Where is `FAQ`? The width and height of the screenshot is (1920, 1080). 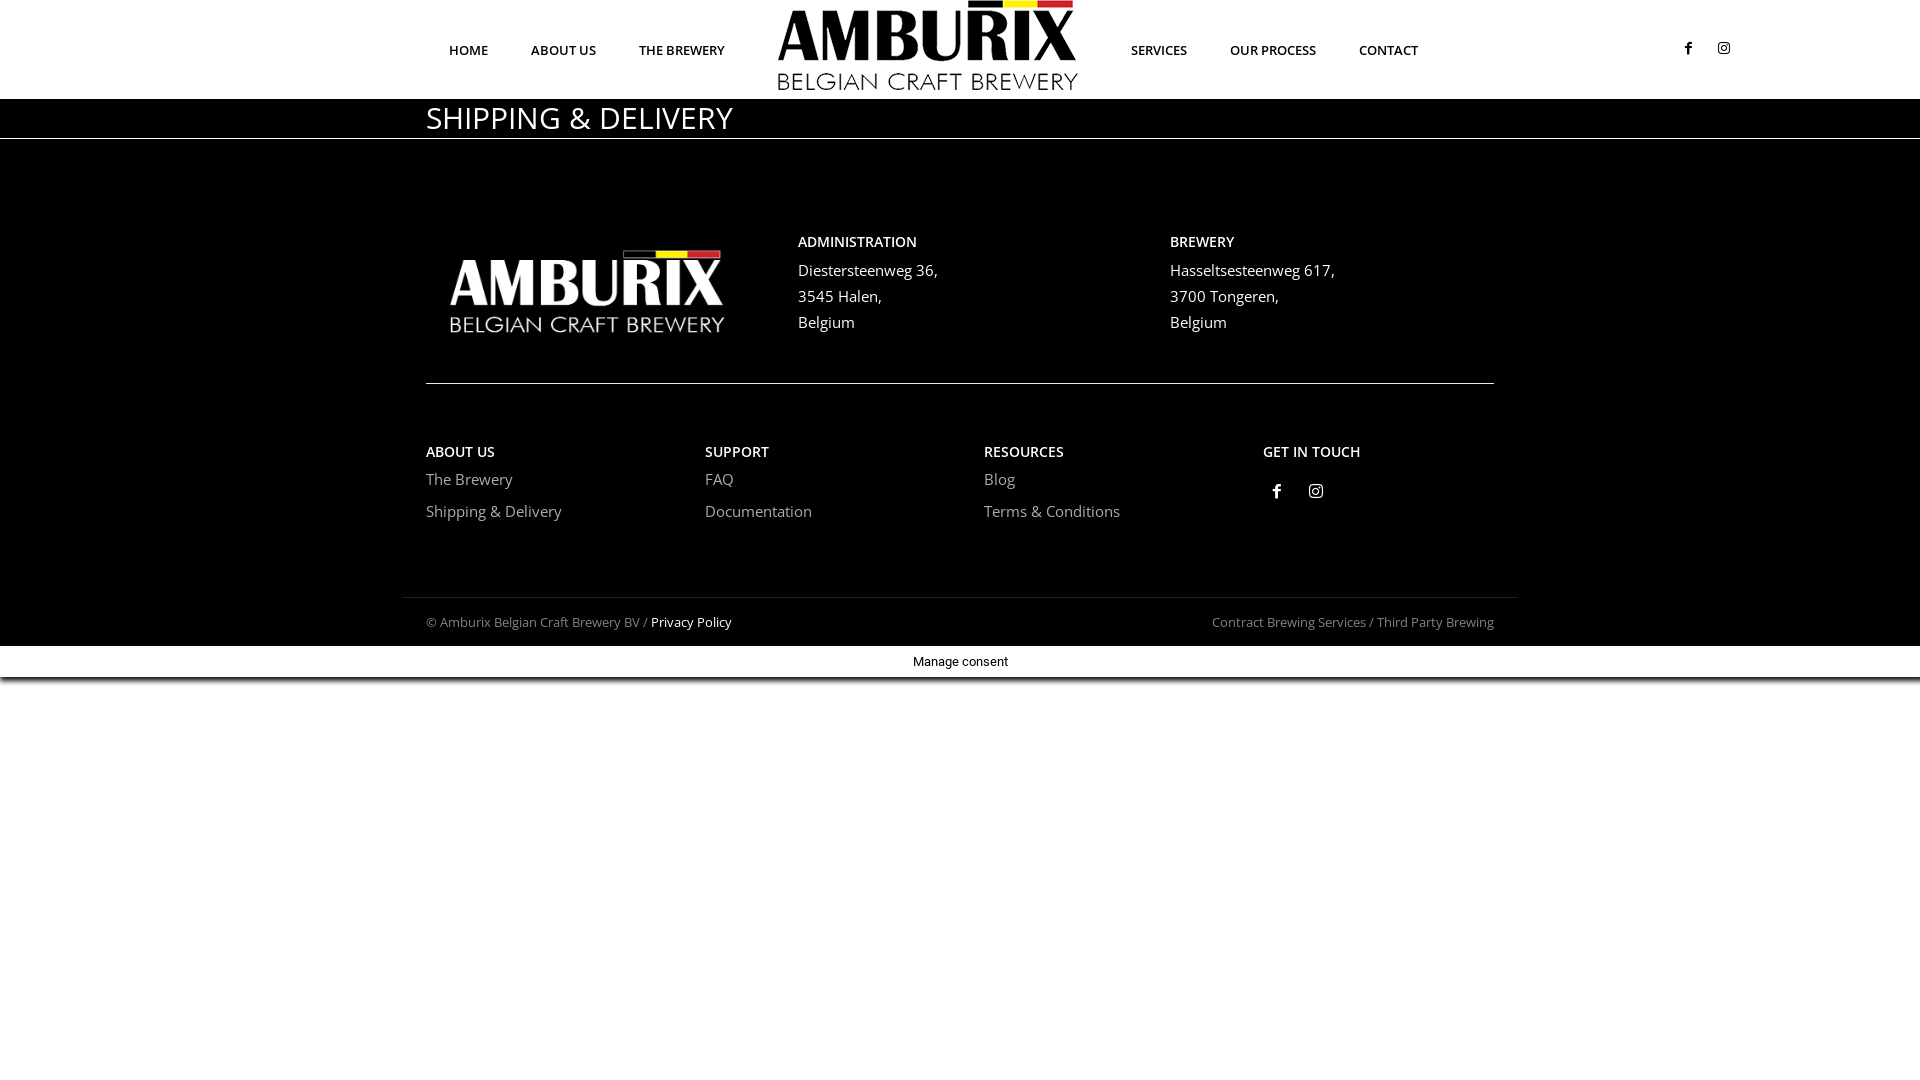
FAQ is located at coordinates (720, 479).